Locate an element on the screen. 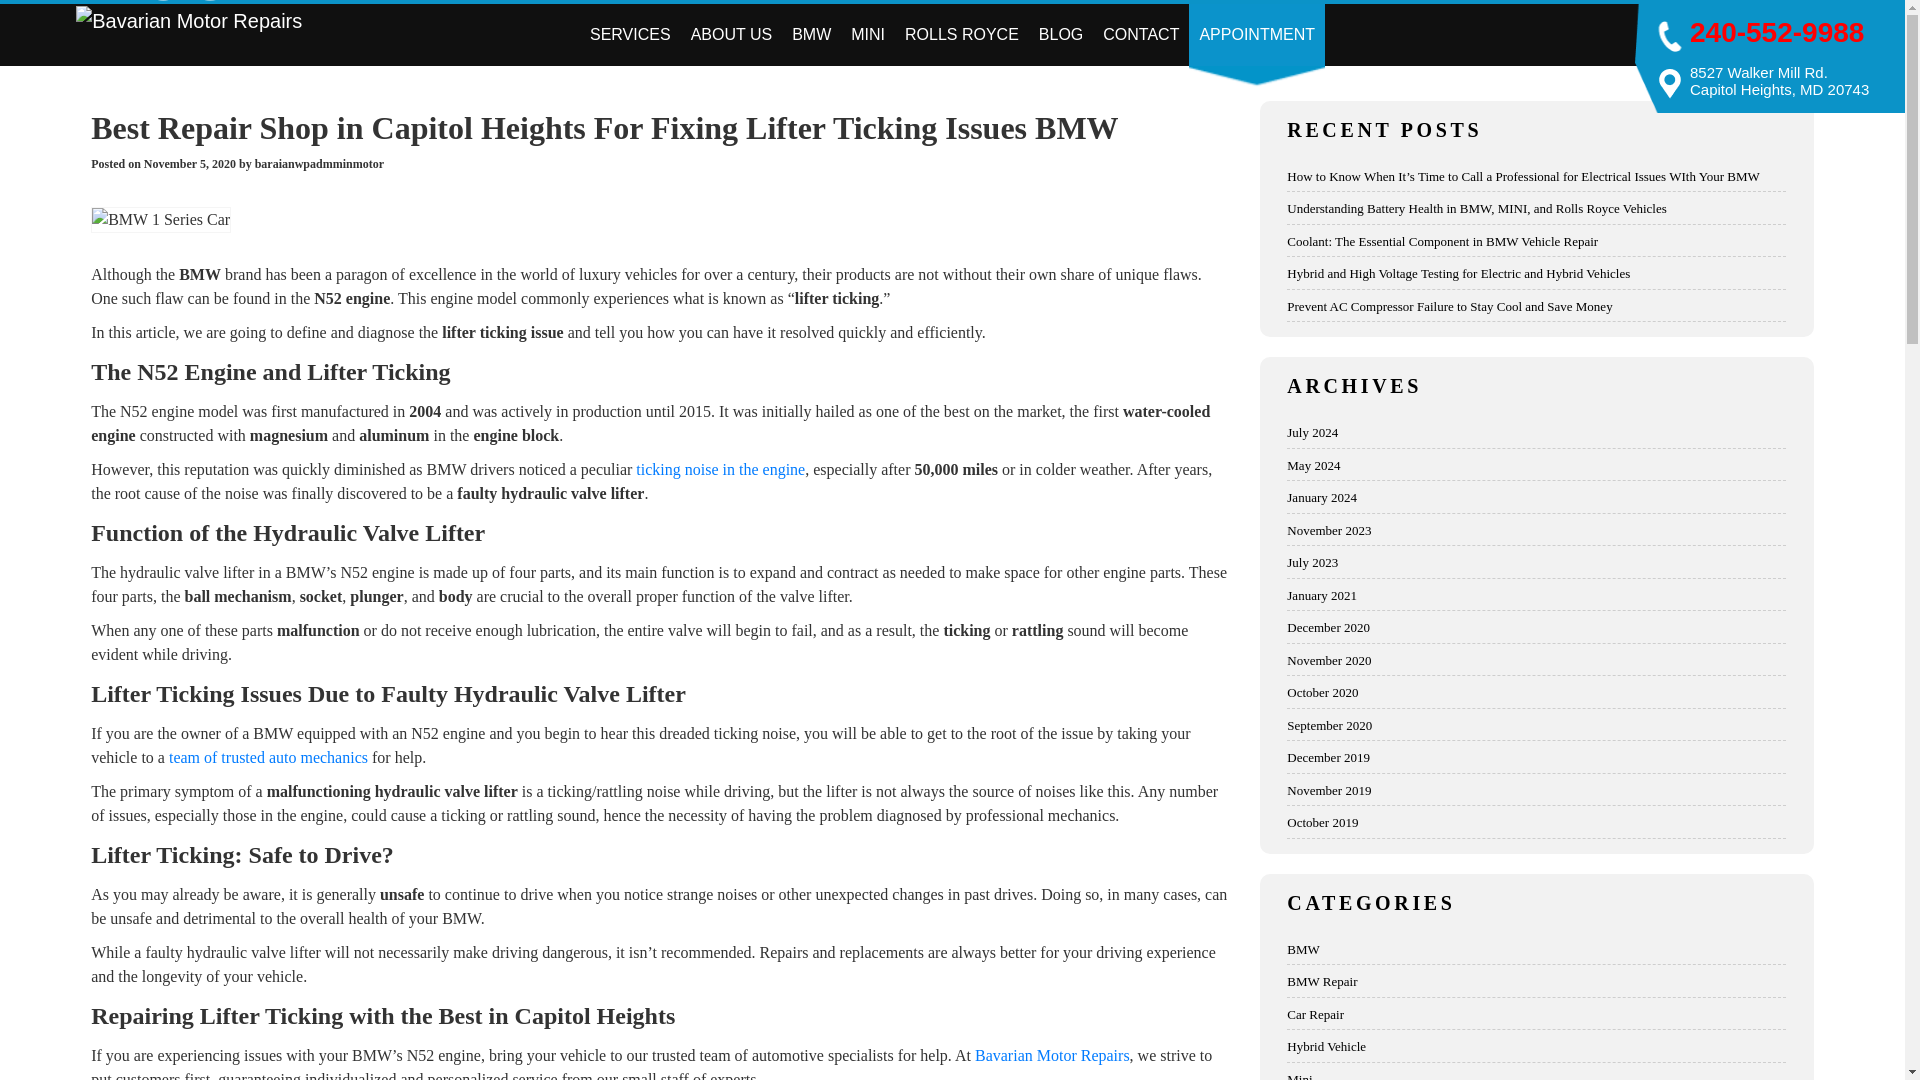  BMW is located at coordinates (810, 34).